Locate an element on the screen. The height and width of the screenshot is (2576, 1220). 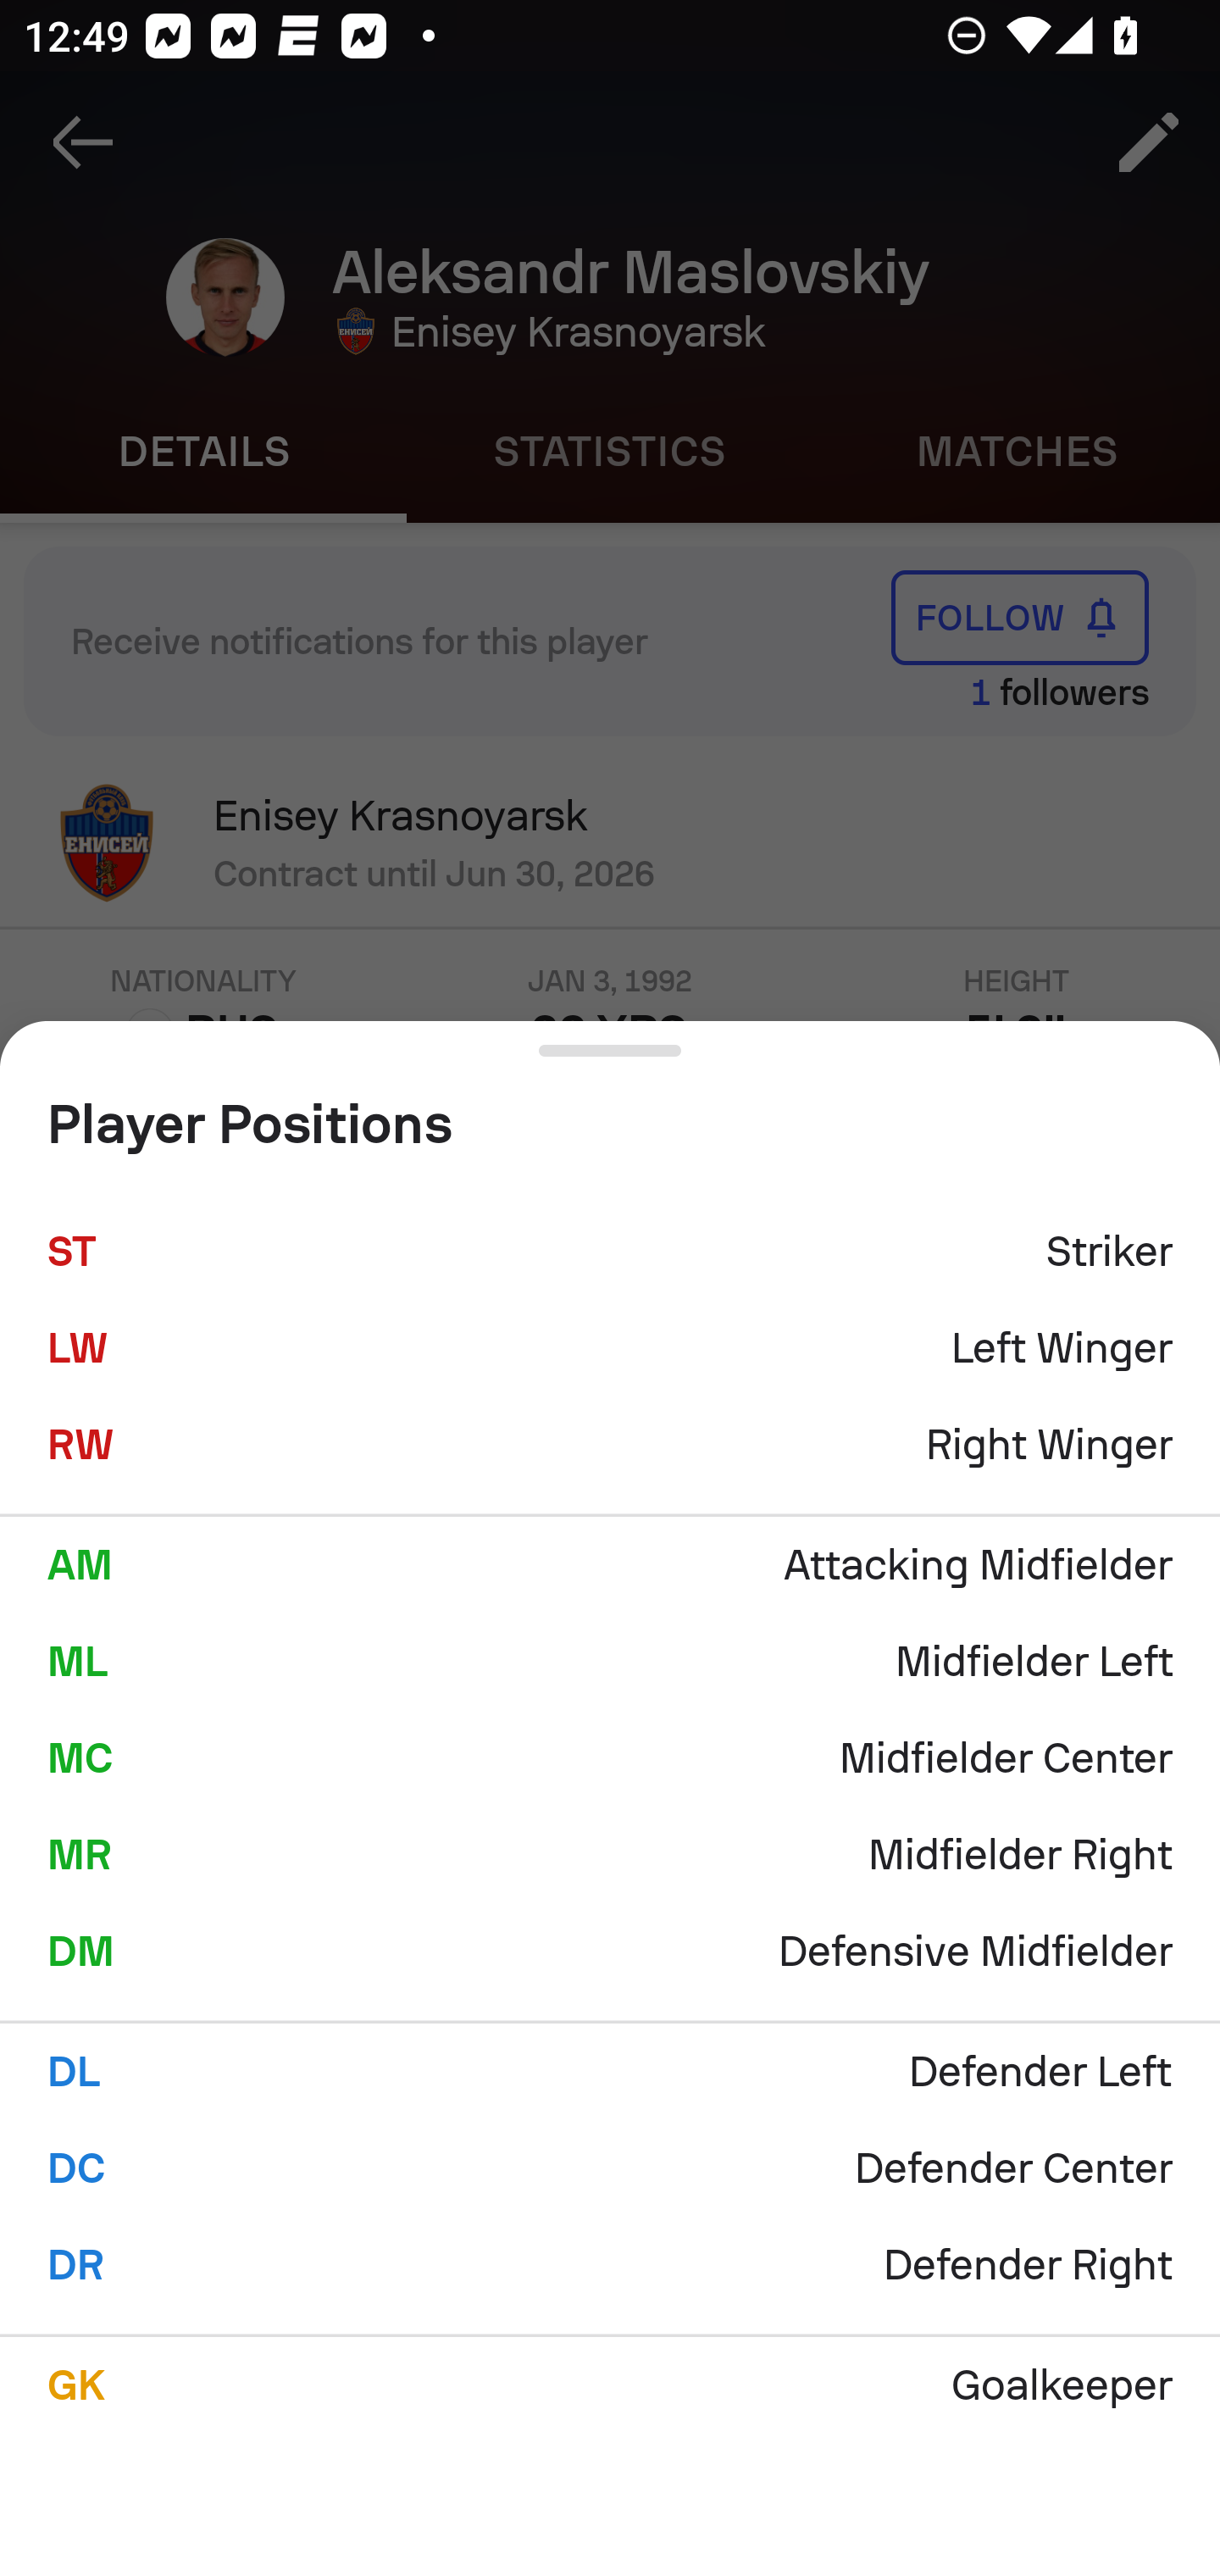
RW Right Winger is located at coordinates (610, 1445).